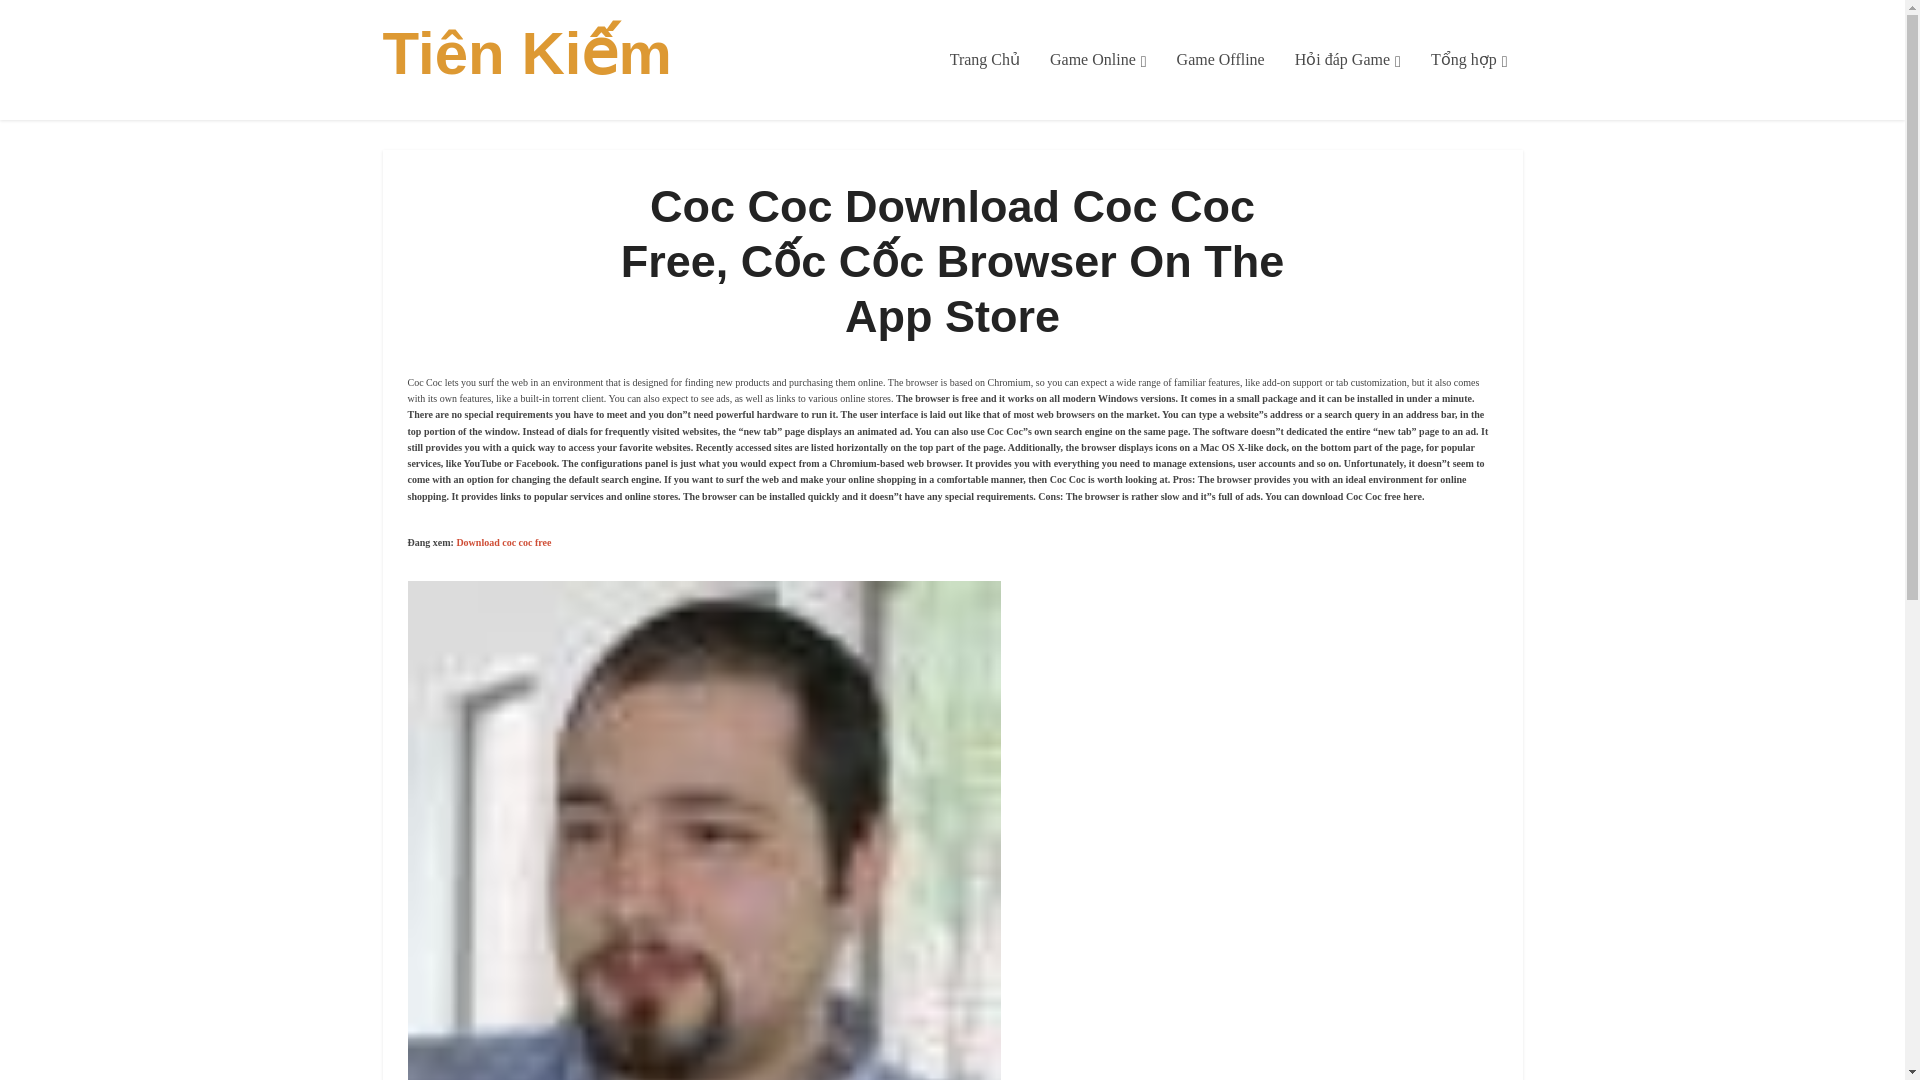 This screenshot has height=1080, width=1920. I want to click on Game Offline, so click(1220, 60).